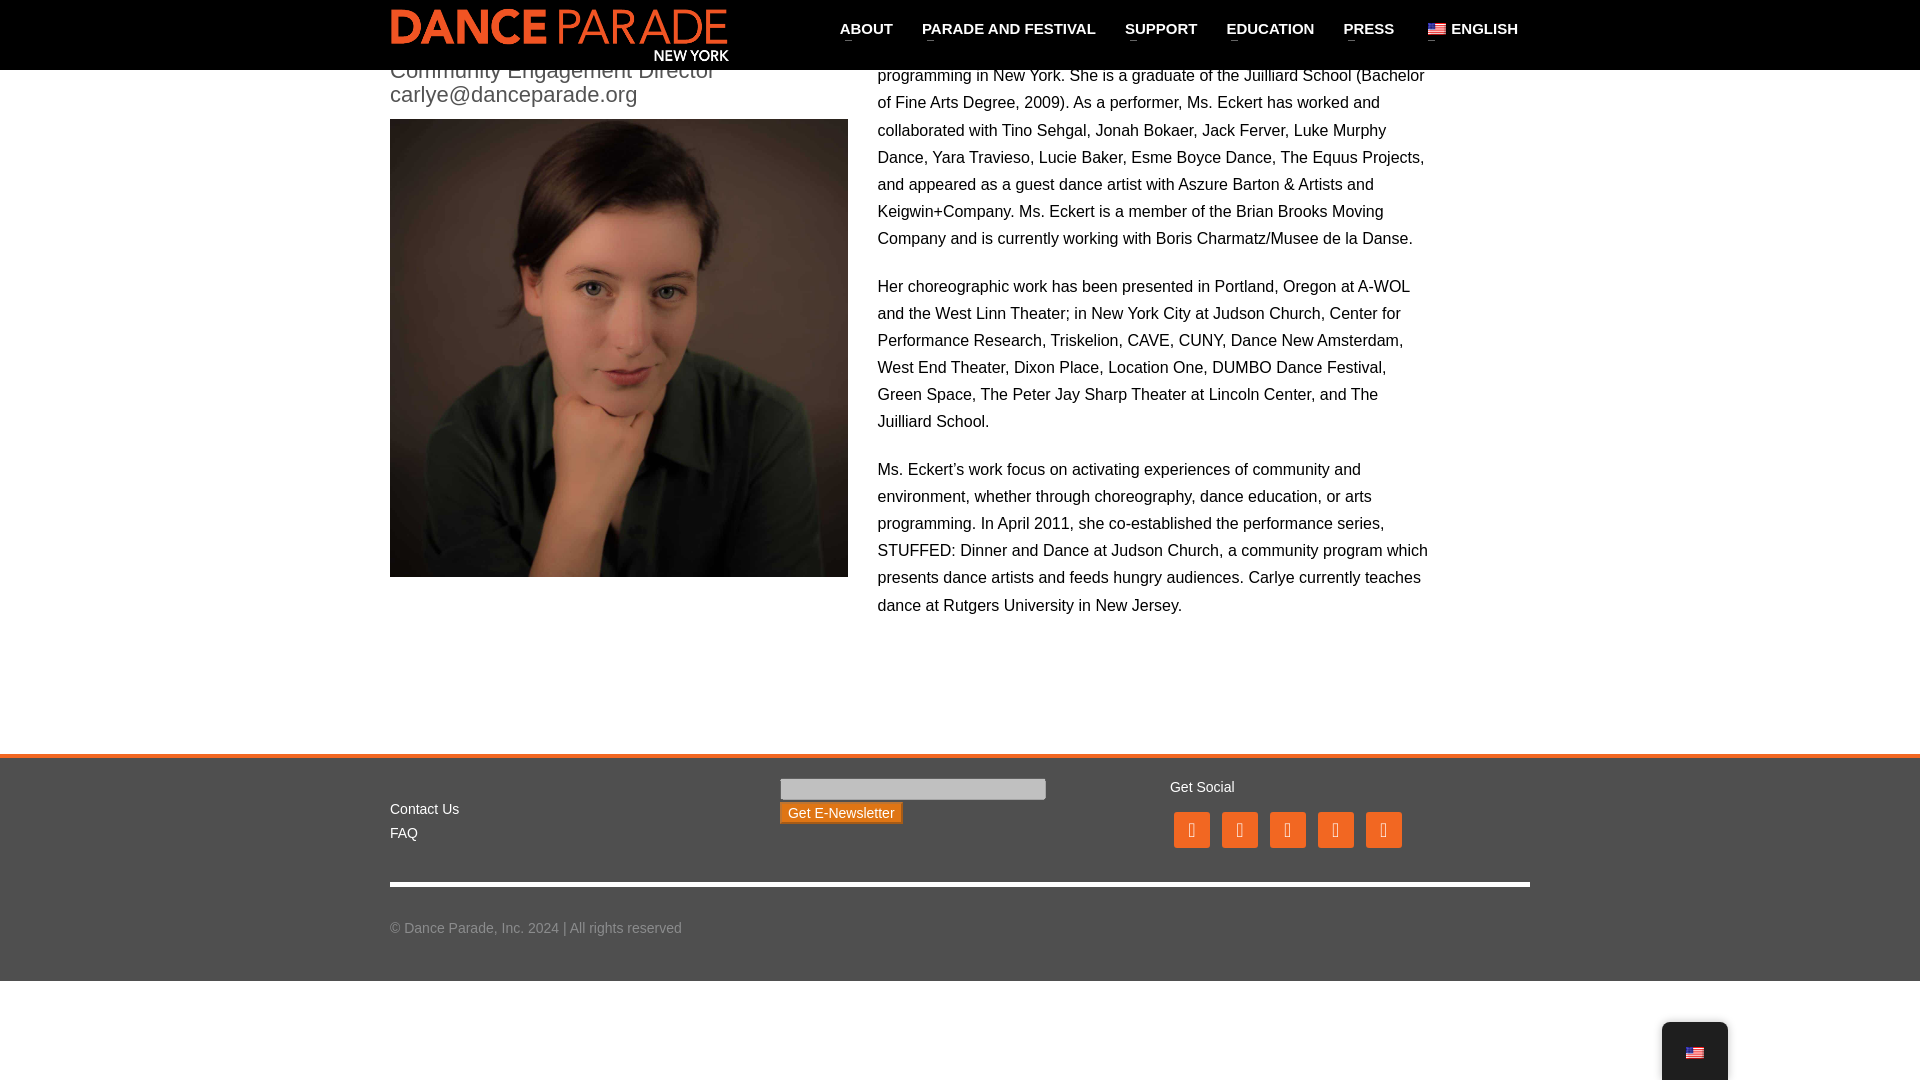 The width and height of the screenshot is (1920, 1080). I want to click on 10,000 dancers on Broadway, NYC each May!, so click(559, 34).